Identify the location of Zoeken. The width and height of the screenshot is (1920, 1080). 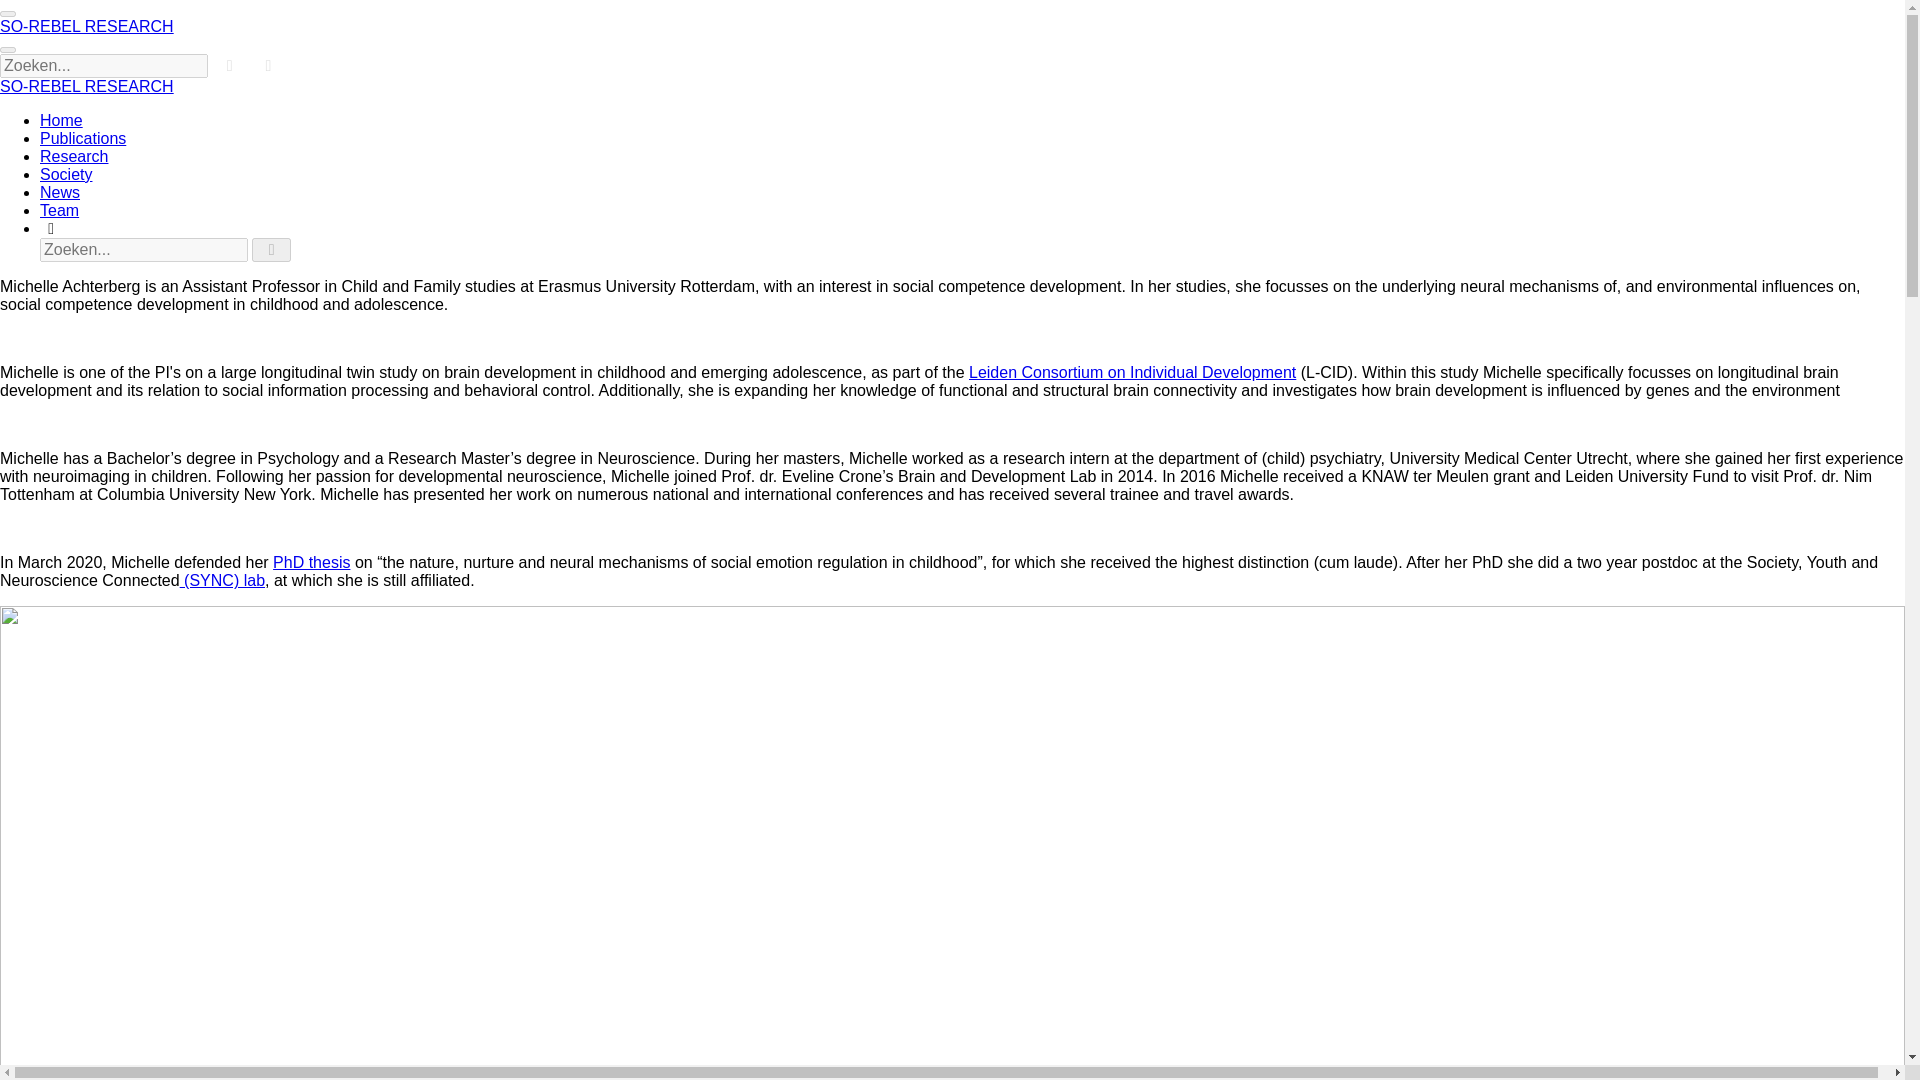
(50, 228).